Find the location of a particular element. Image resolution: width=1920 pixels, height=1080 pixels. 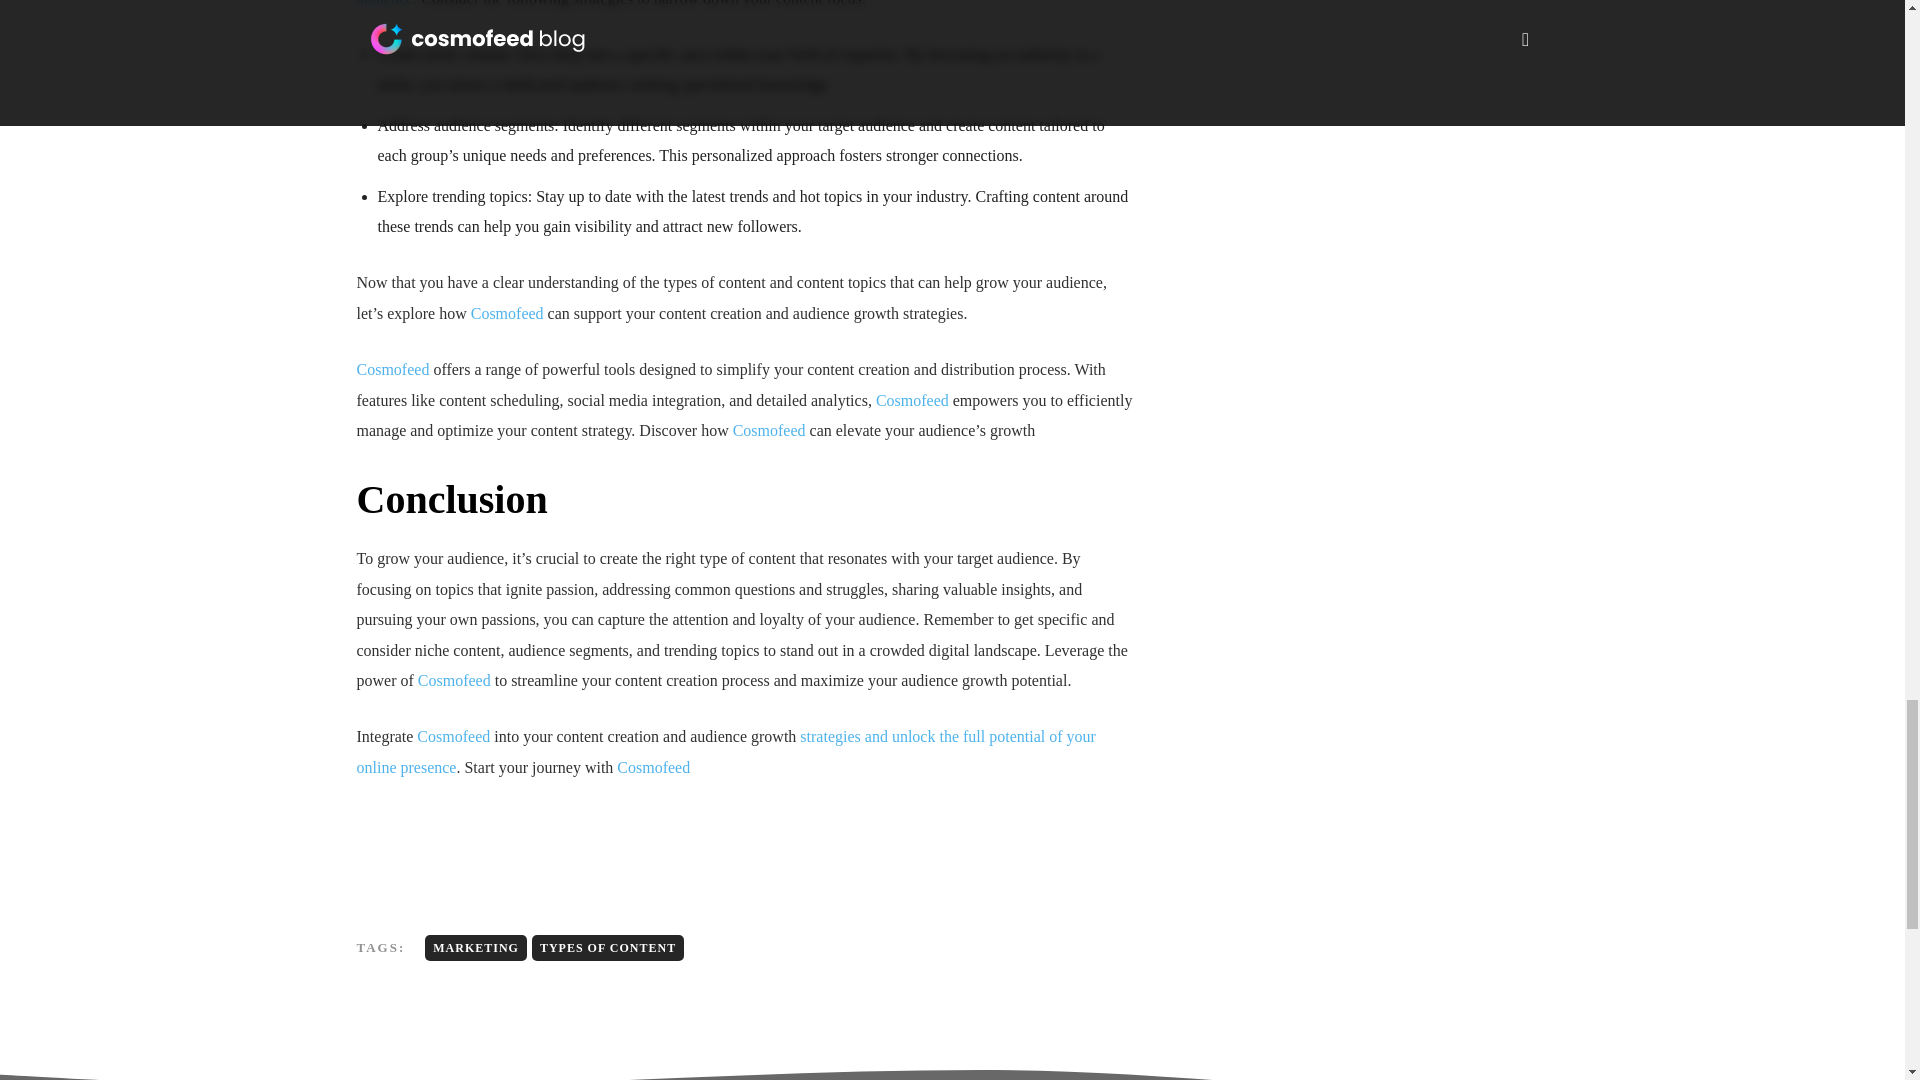

Cosmofeed is located at coordinates (770, 430).